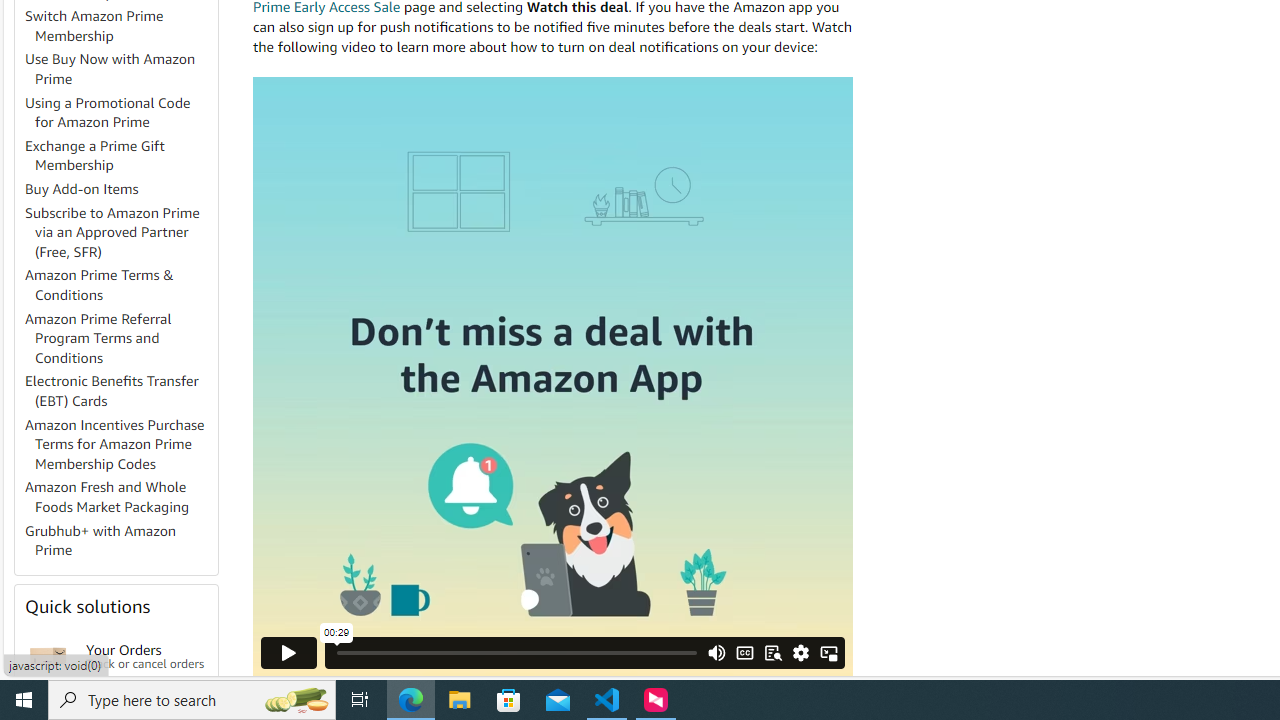  What do you see at coordinates (94, 26) in the screenshot?
I see `Switch Amazon Prime Membership` at bounding box center [94, 26].